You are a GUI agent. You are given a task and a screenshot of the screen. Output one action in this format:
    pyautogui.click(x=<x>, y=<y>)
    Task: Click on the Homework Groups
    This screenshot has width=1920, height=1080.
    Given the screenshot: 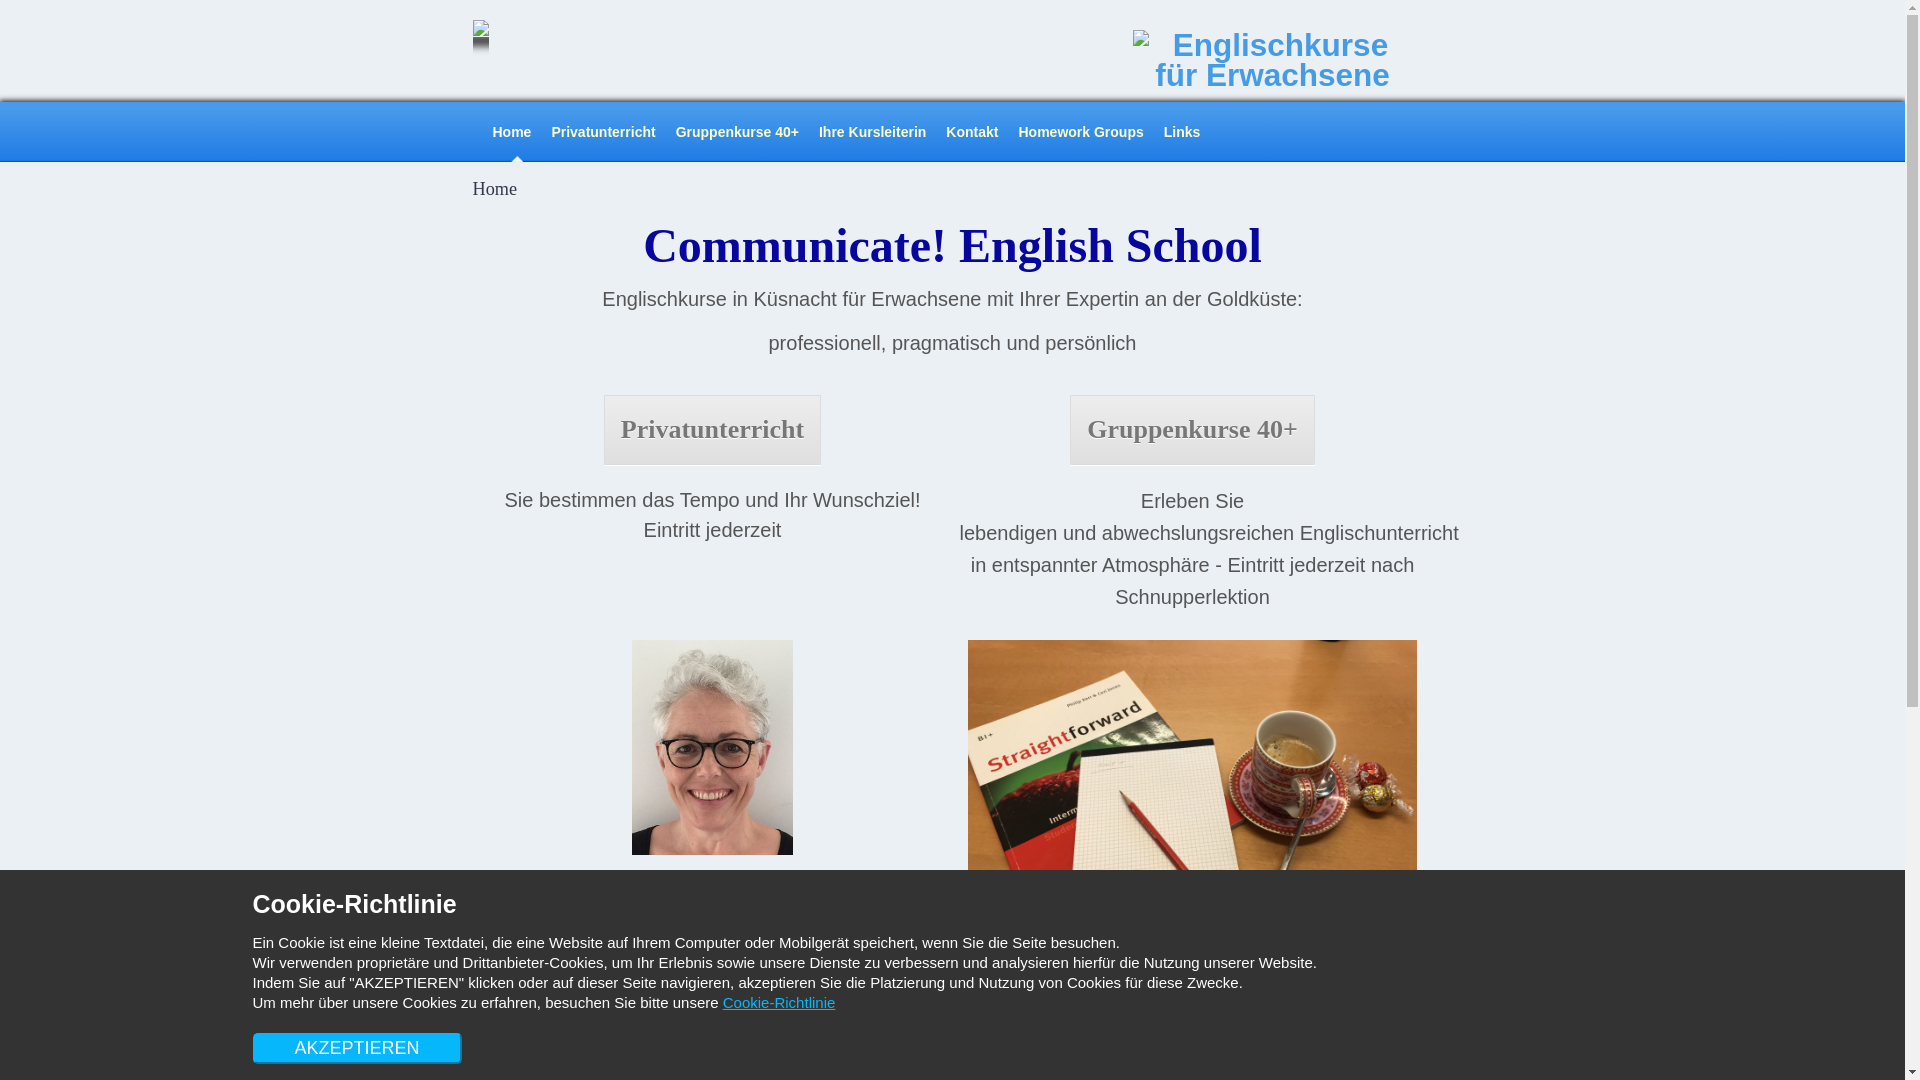 What is the action you would take?
    pyautogui.click(x=1080, y=132)
    